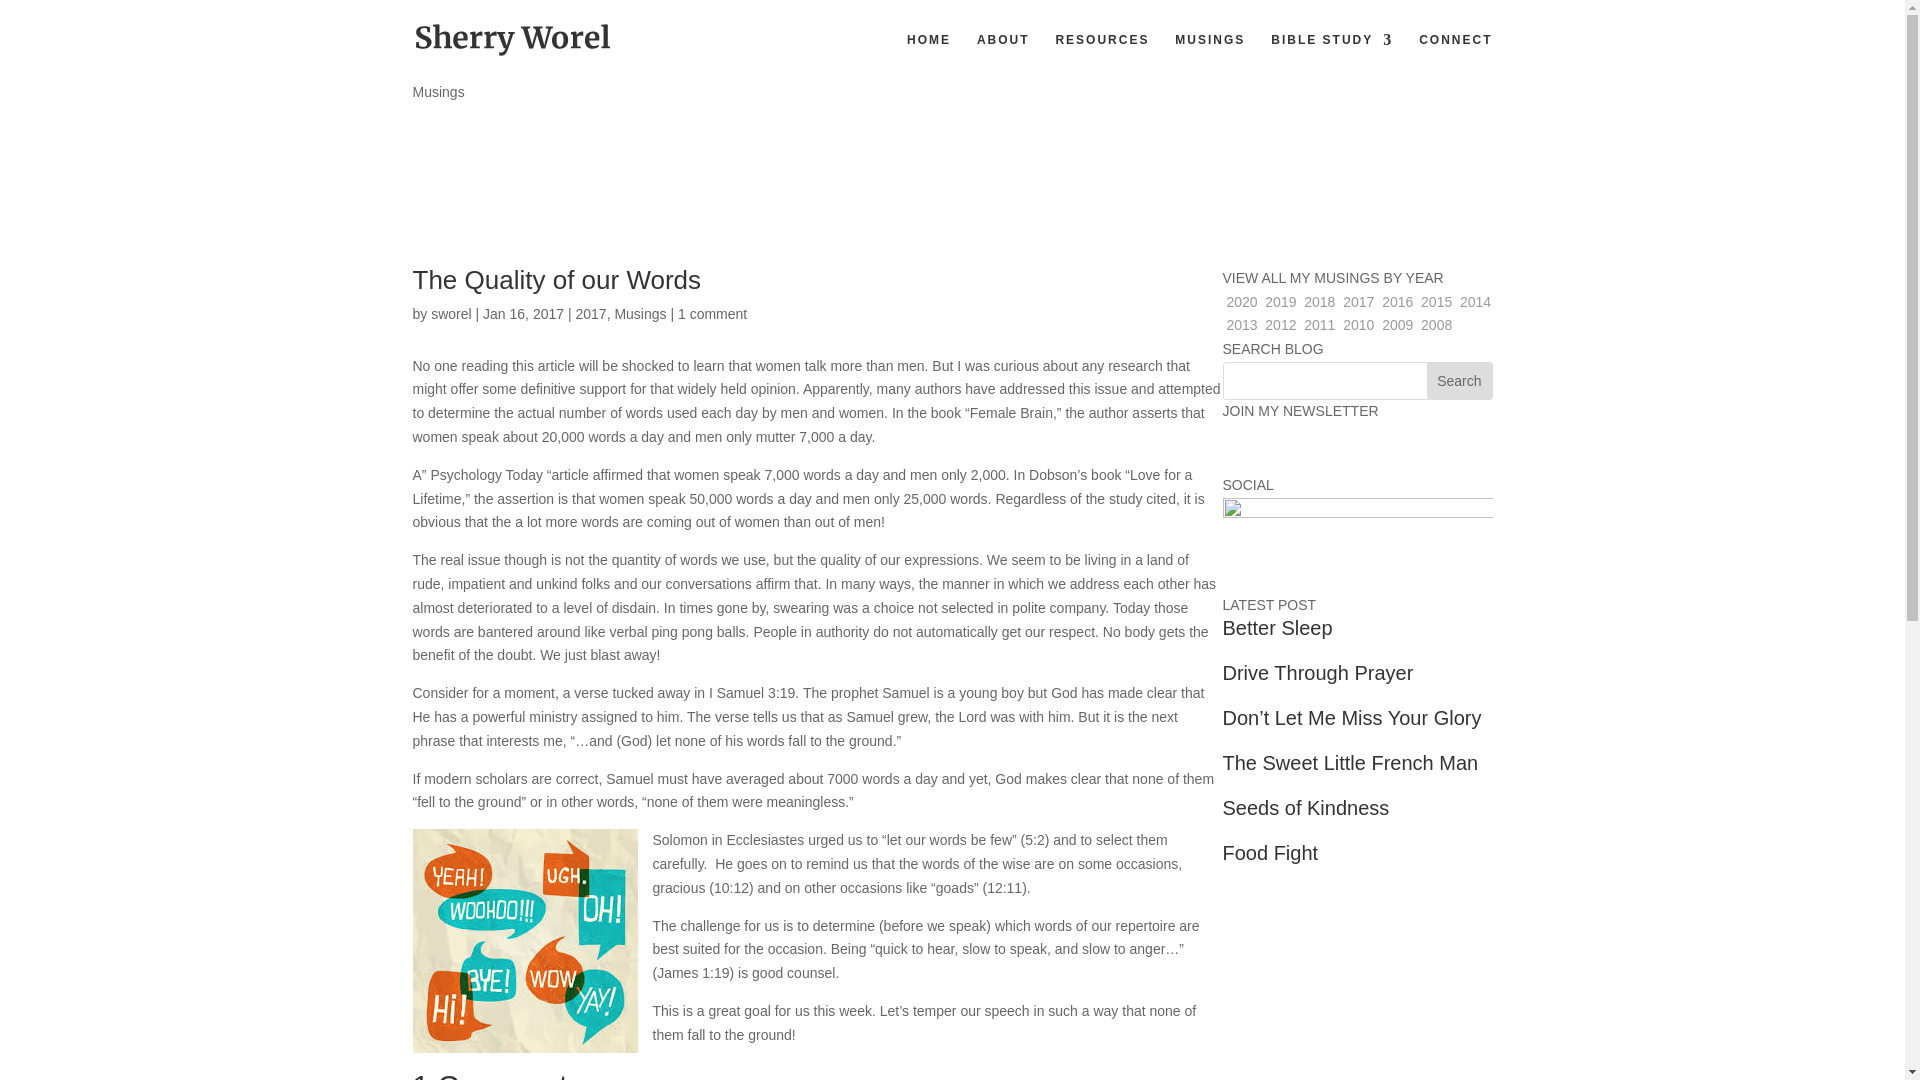 This screenshot has width=1920, height=1080. What do you see at coordinates (928, 56) in the screenshot?
I see `HOME` at bounding box center [928, 56].